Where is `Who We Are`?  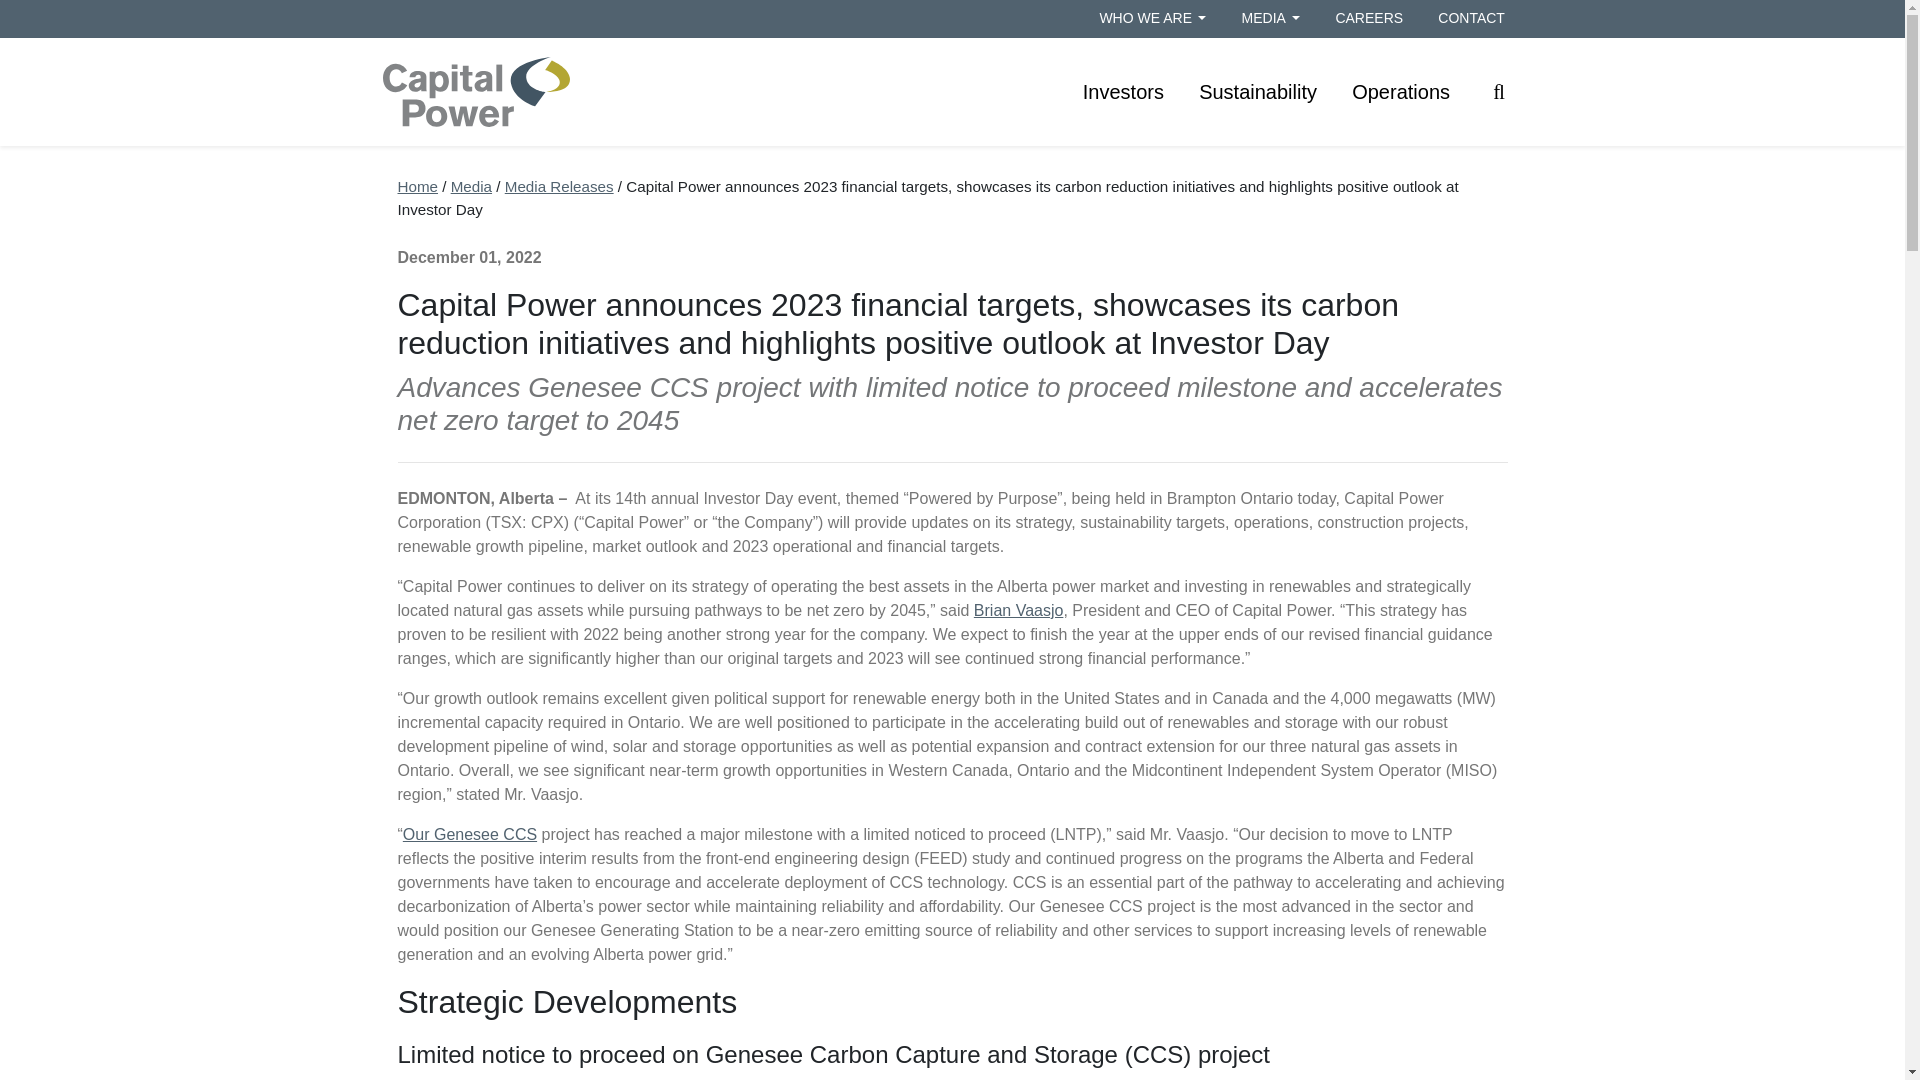
Who We Are is located at coordinates (1153, 18).